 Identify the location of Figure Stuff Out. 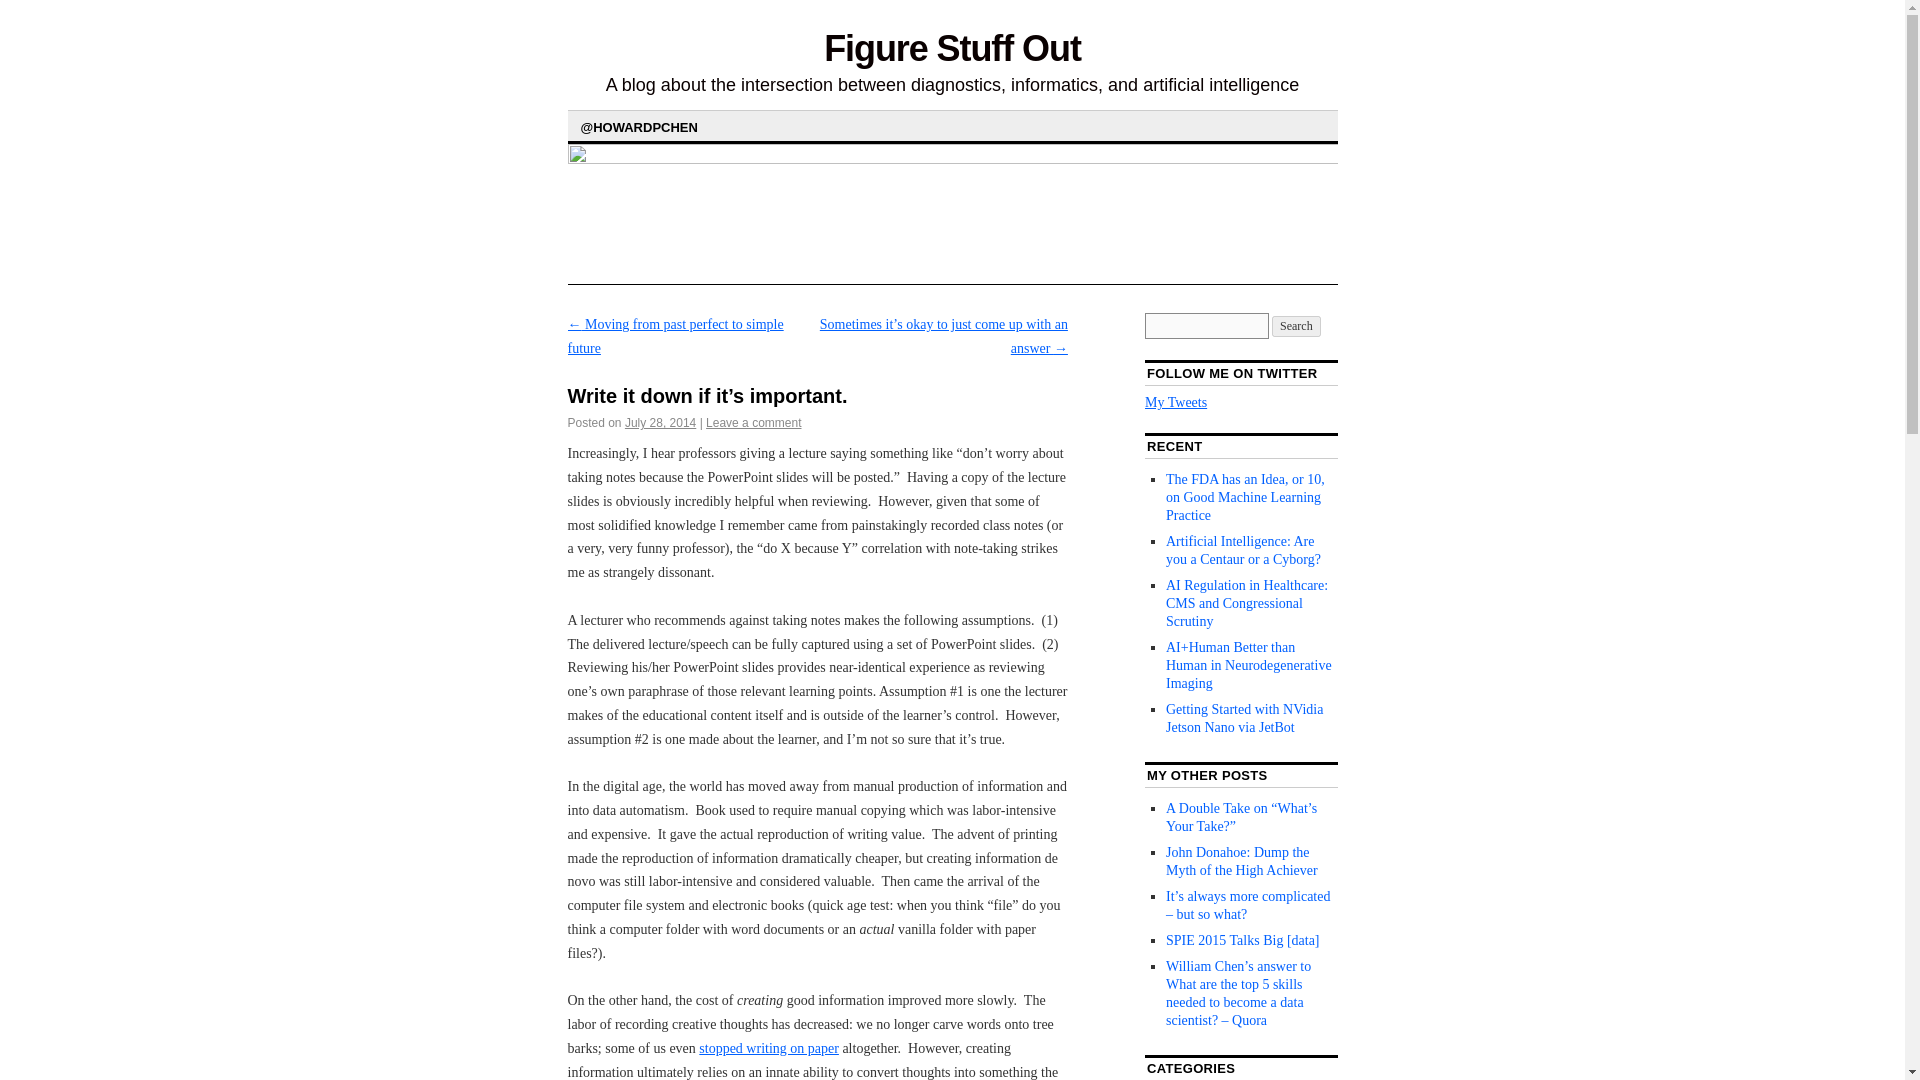
(952, 48).